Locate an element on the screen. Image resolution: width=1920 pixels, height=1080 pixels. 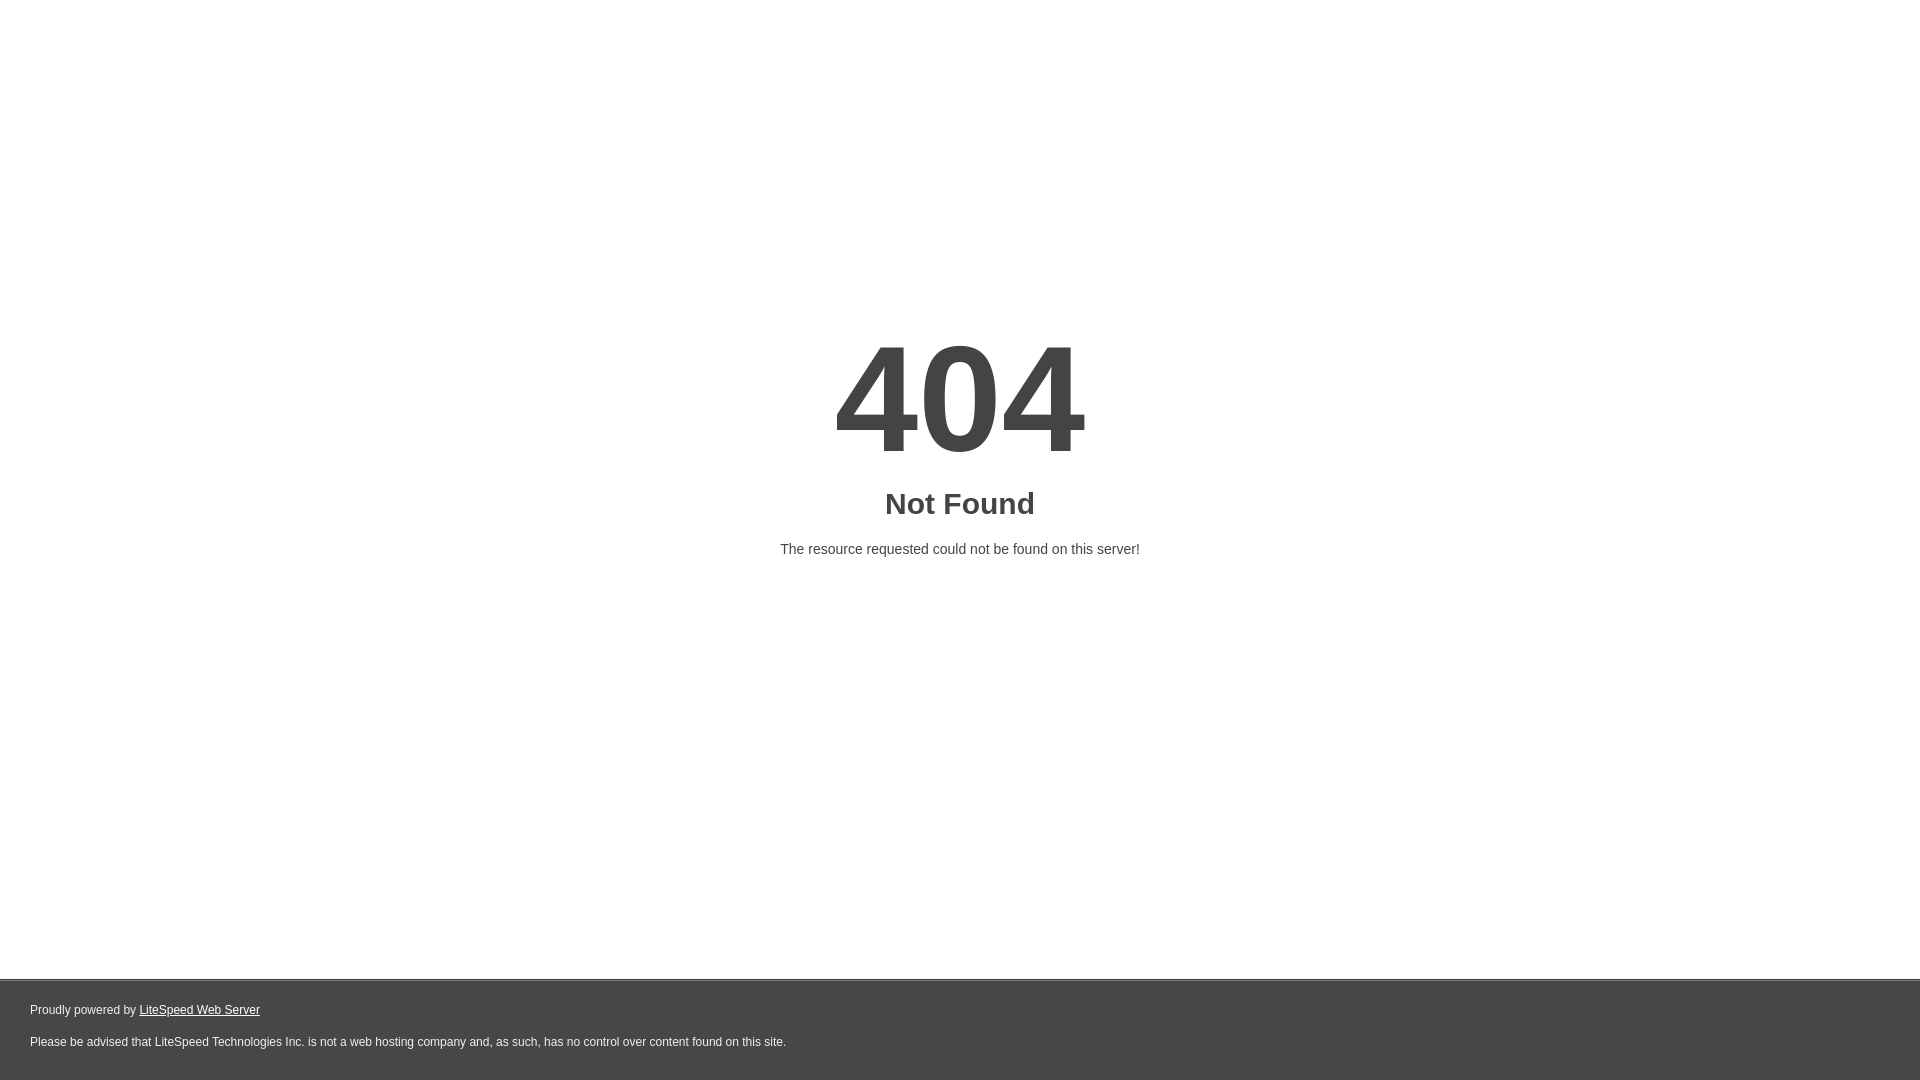
LiteSpeed Web Server is located at coordinates (200, 1010).